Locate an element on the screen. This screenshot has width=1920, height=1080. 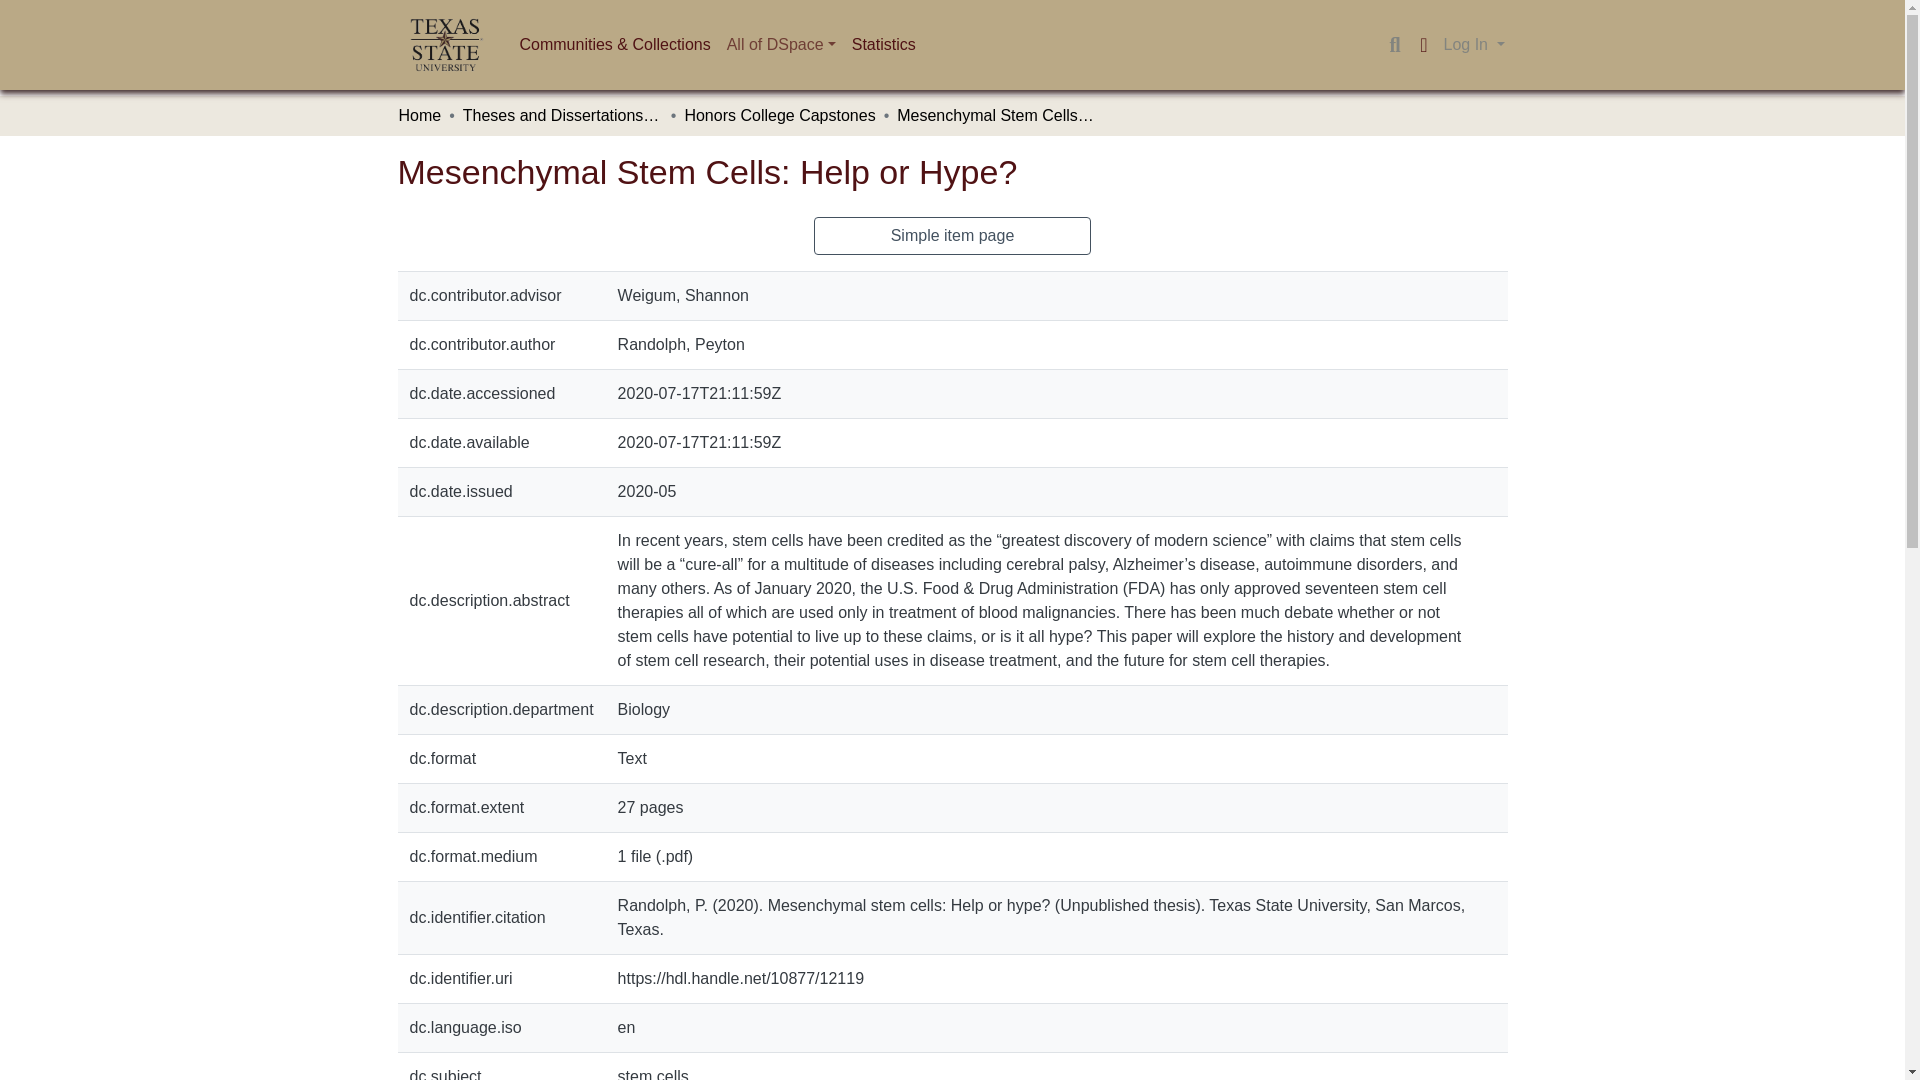
Language switch is located at coordinates (1424, 45).